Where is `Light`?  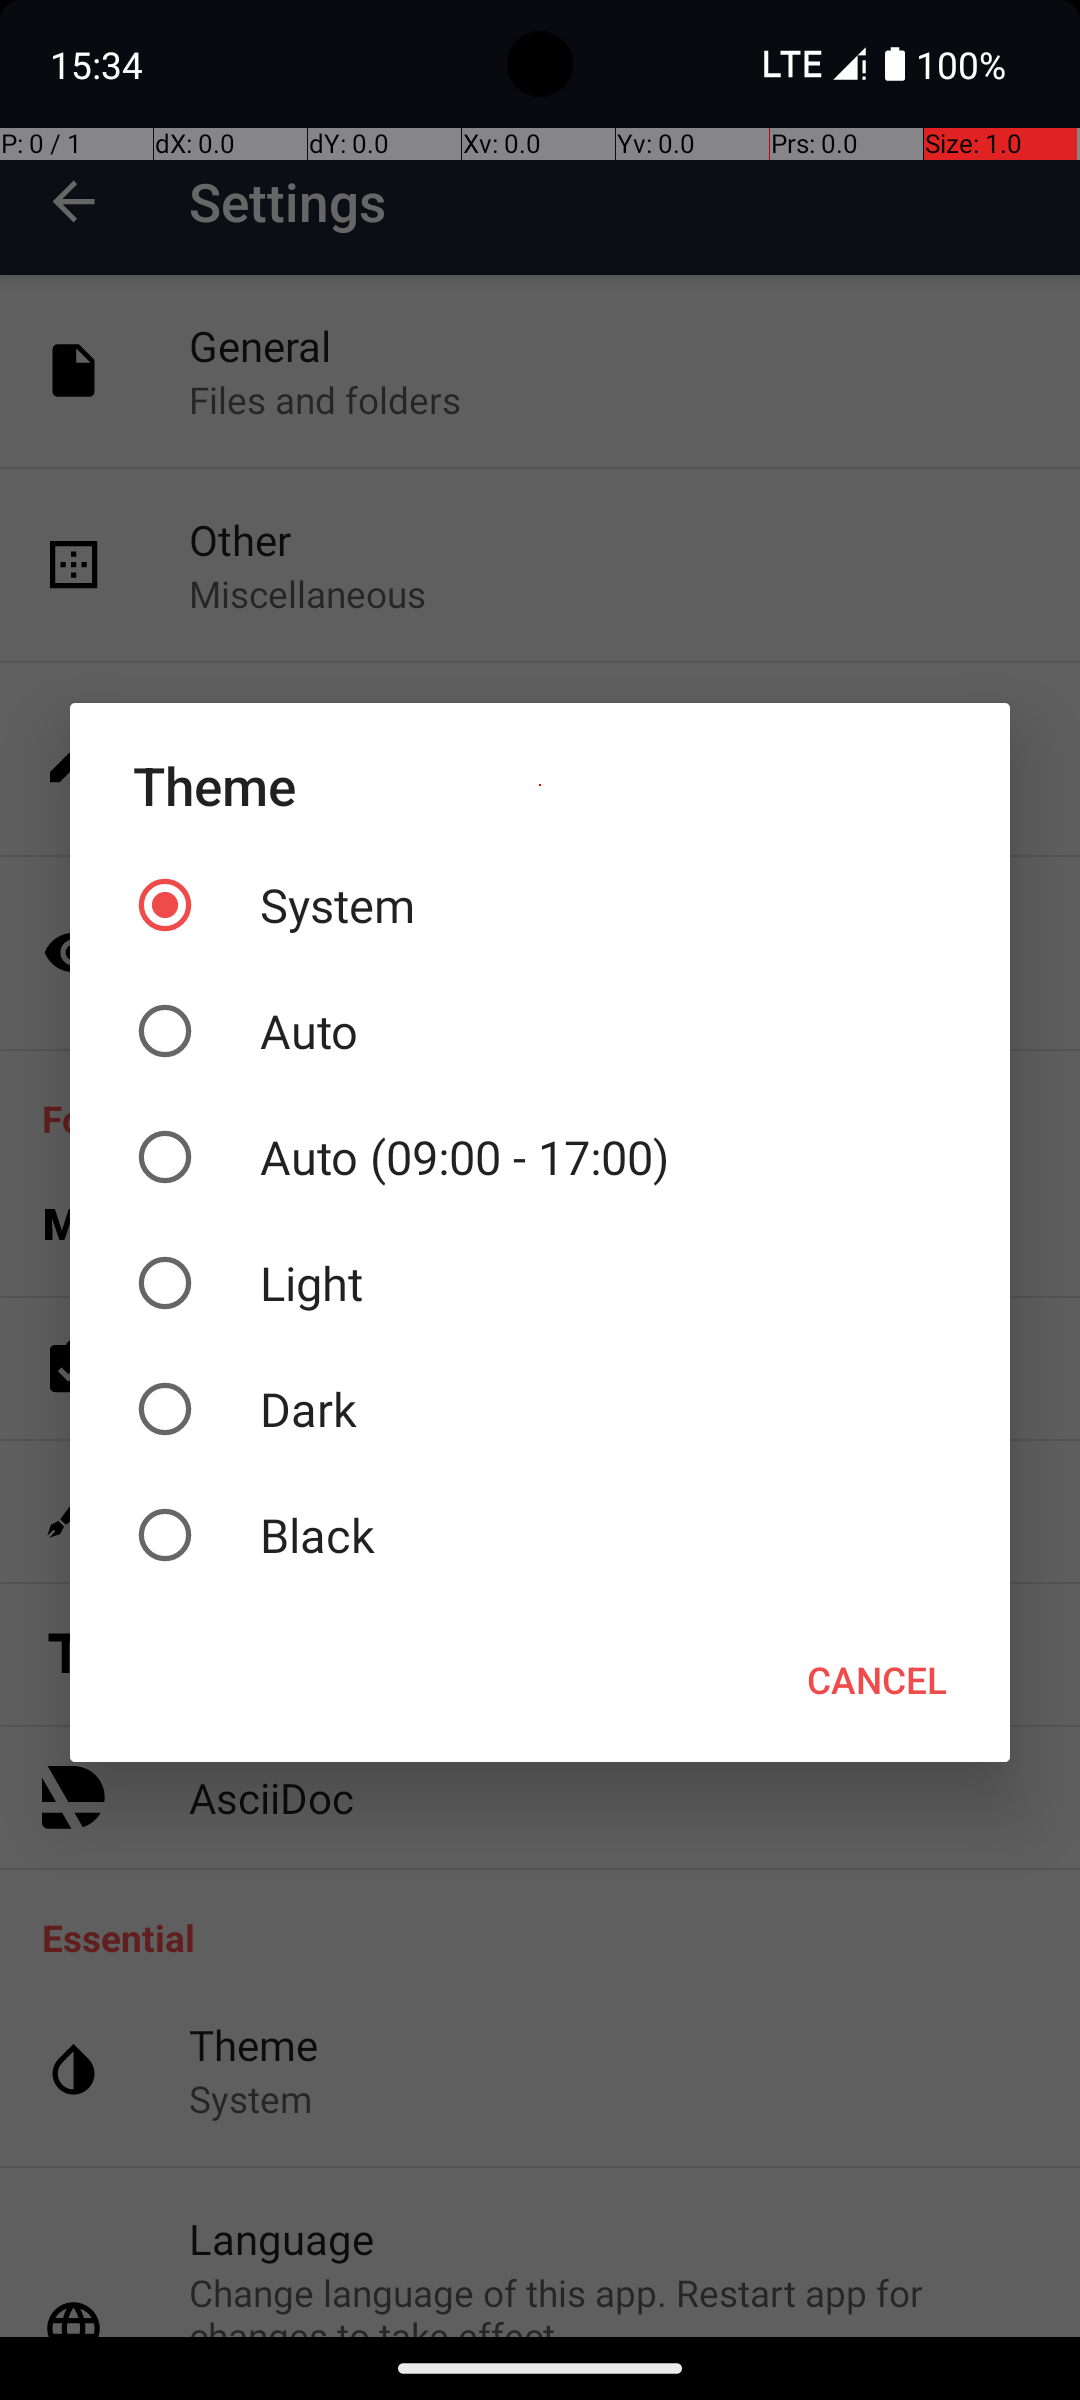 Light is located at coordinates (540, 1283).